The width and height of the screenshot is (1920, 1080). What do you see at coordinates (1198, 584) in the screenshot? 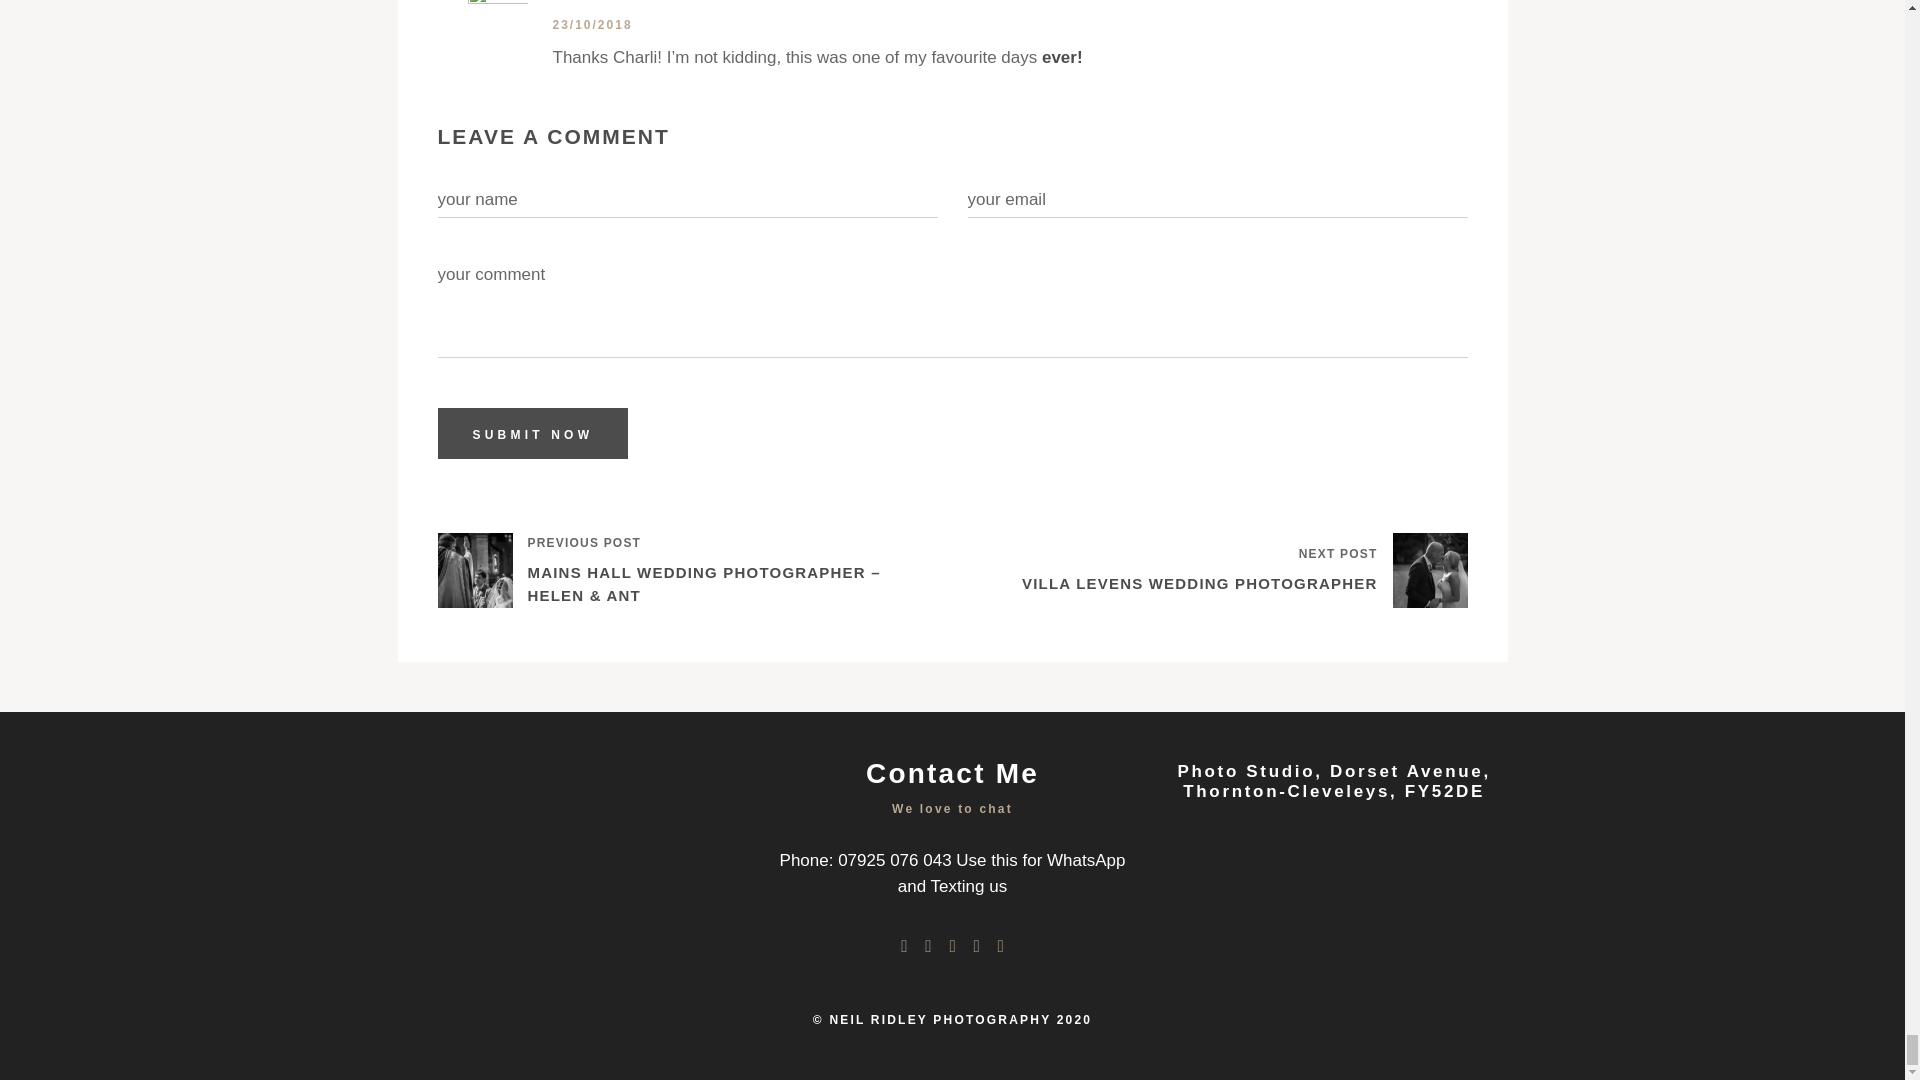
I see `VILLA LEVENS WEDDING PHOTOGRAPHER` at bounding box center [1198, 584].